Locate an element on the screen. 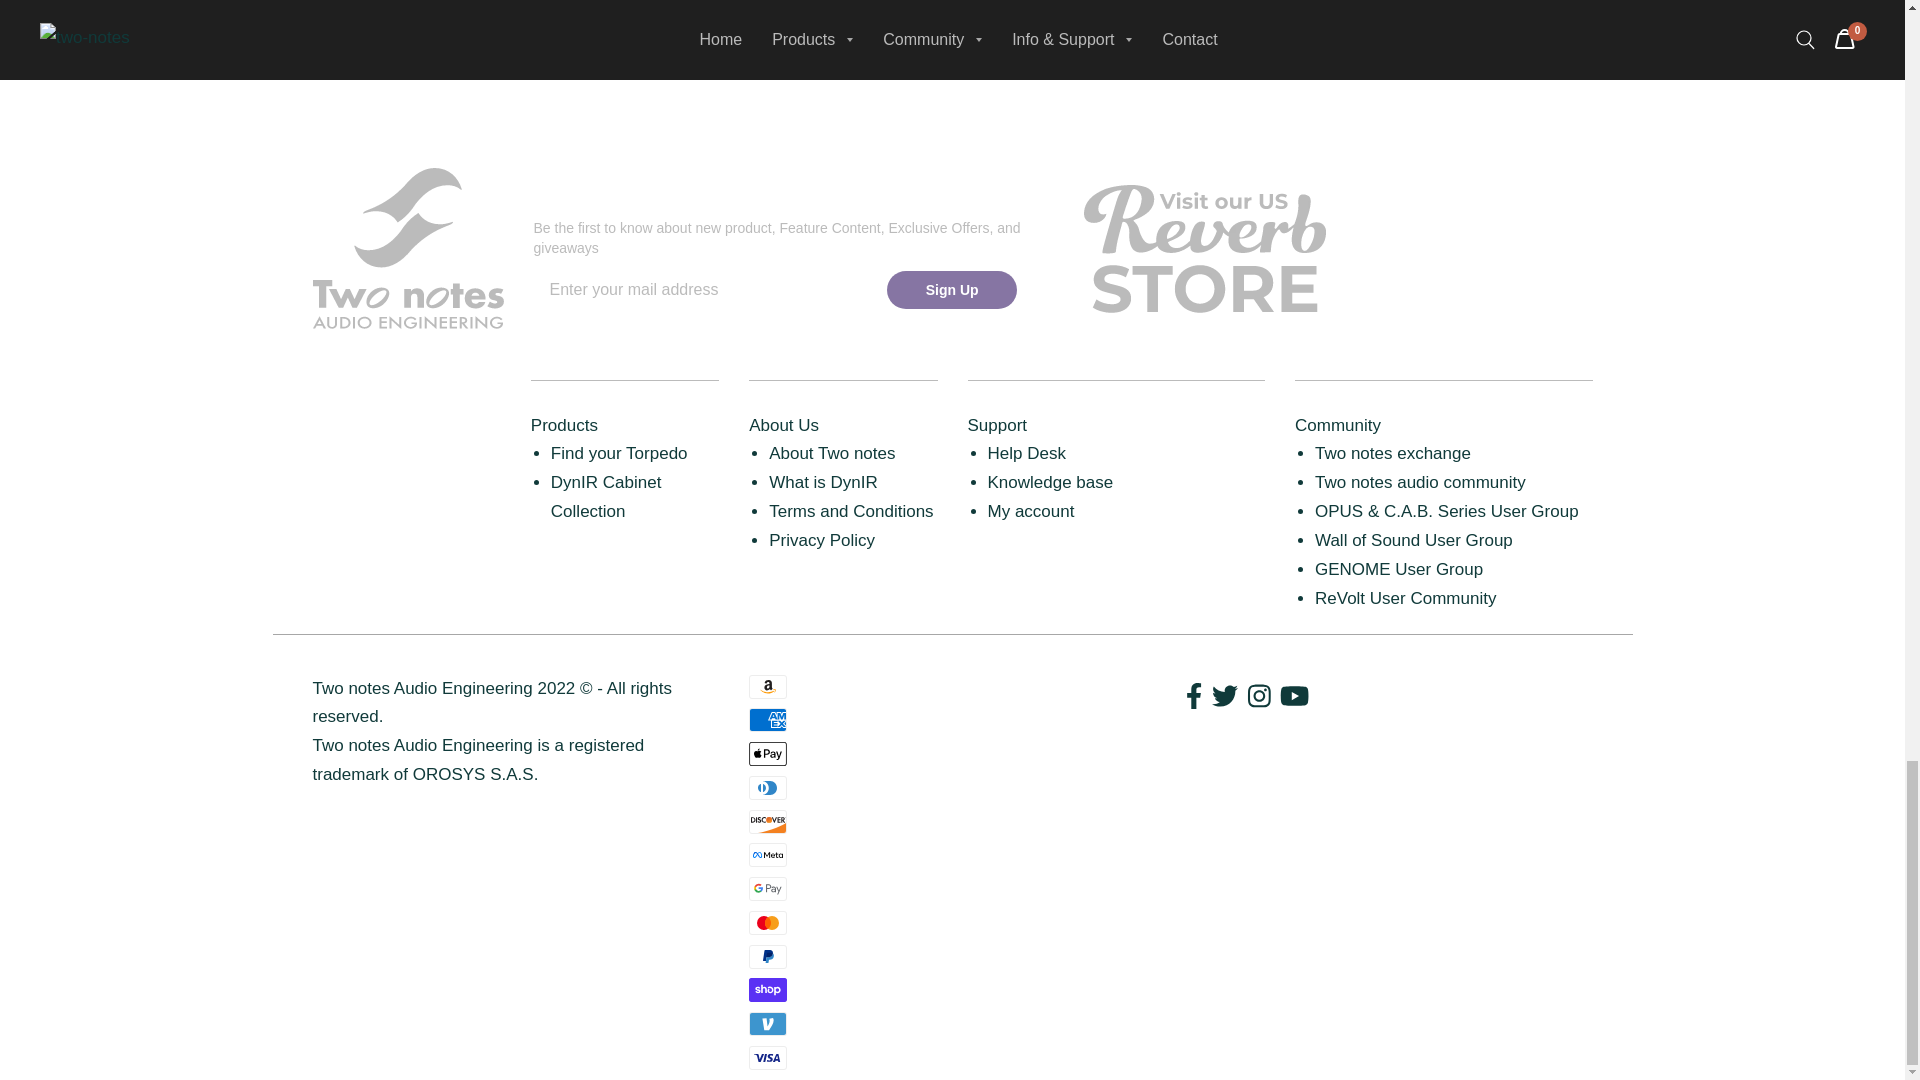  Apple Pay is located at coordinates (768, 753).